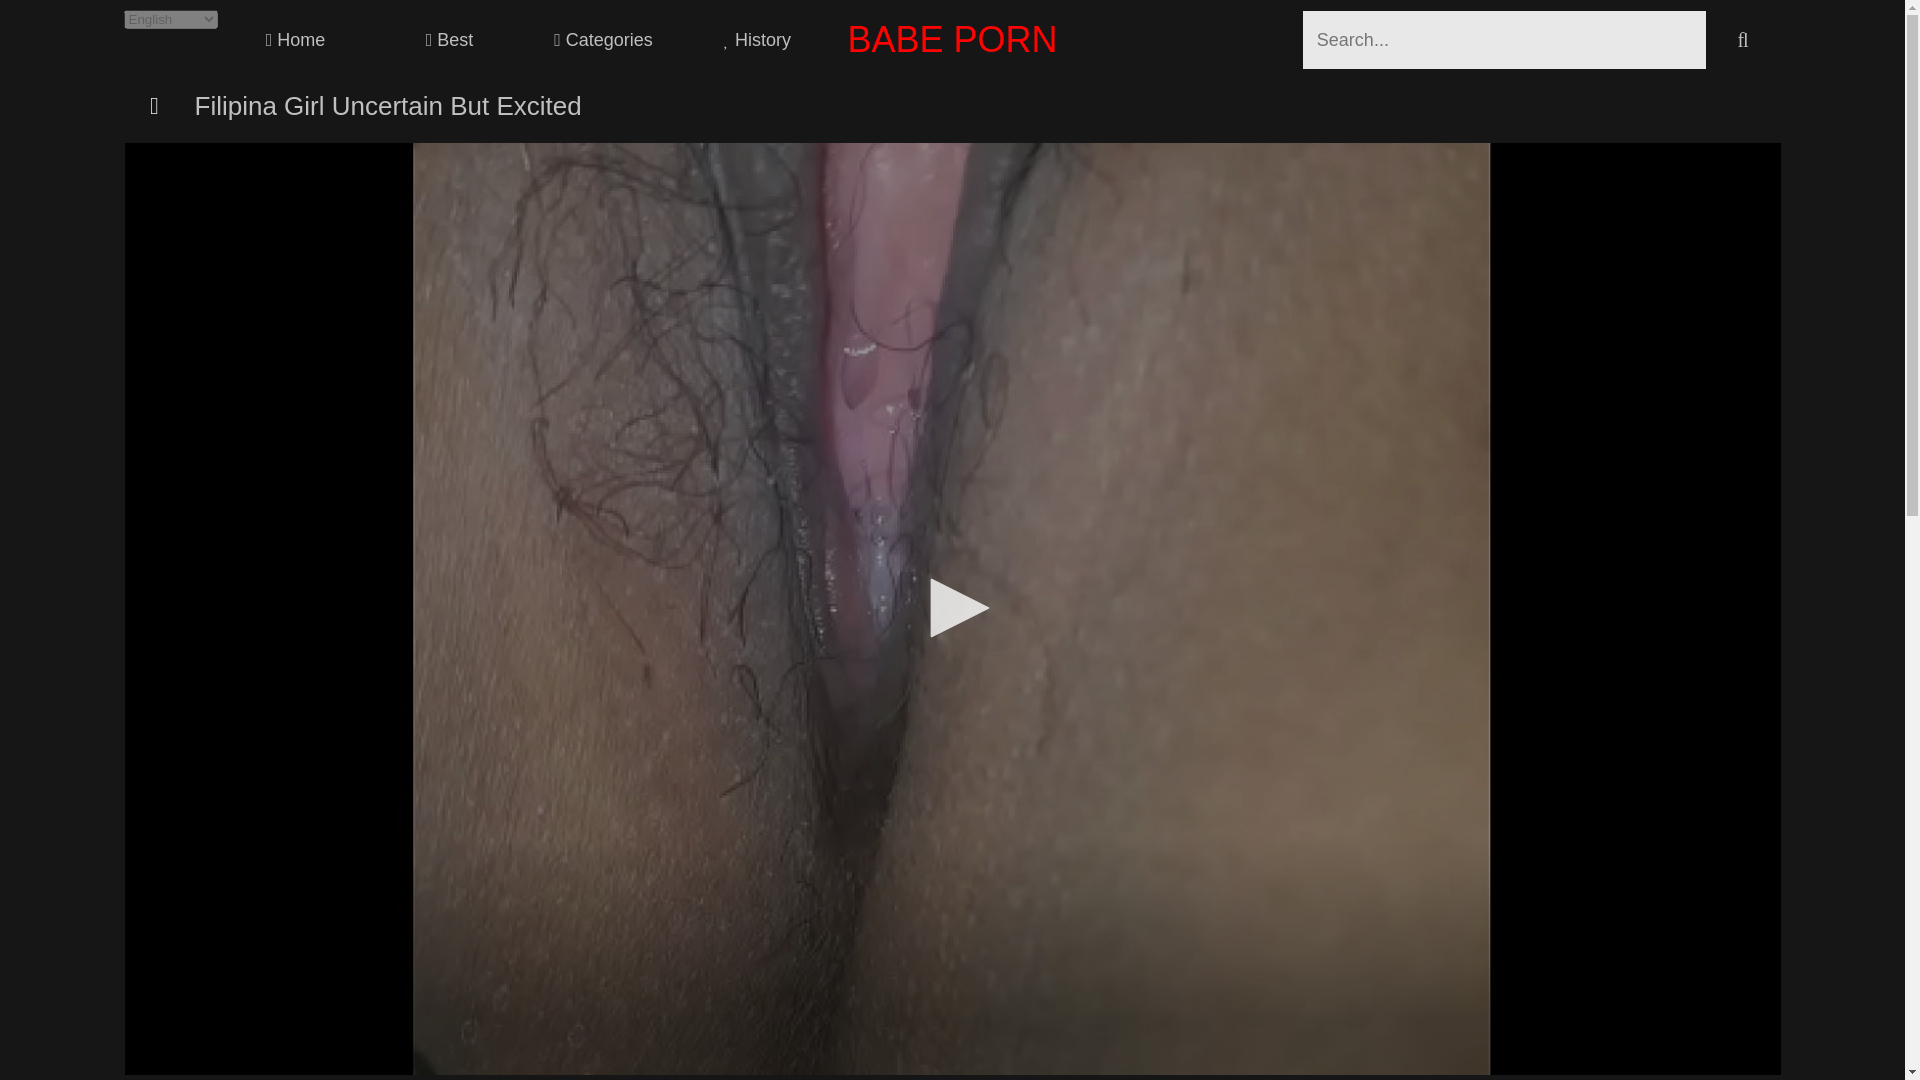 This screenshot has height=1080, width=1920. Describe the element at coordinates (757, 40) in the screenshot. I see `History` at that location.